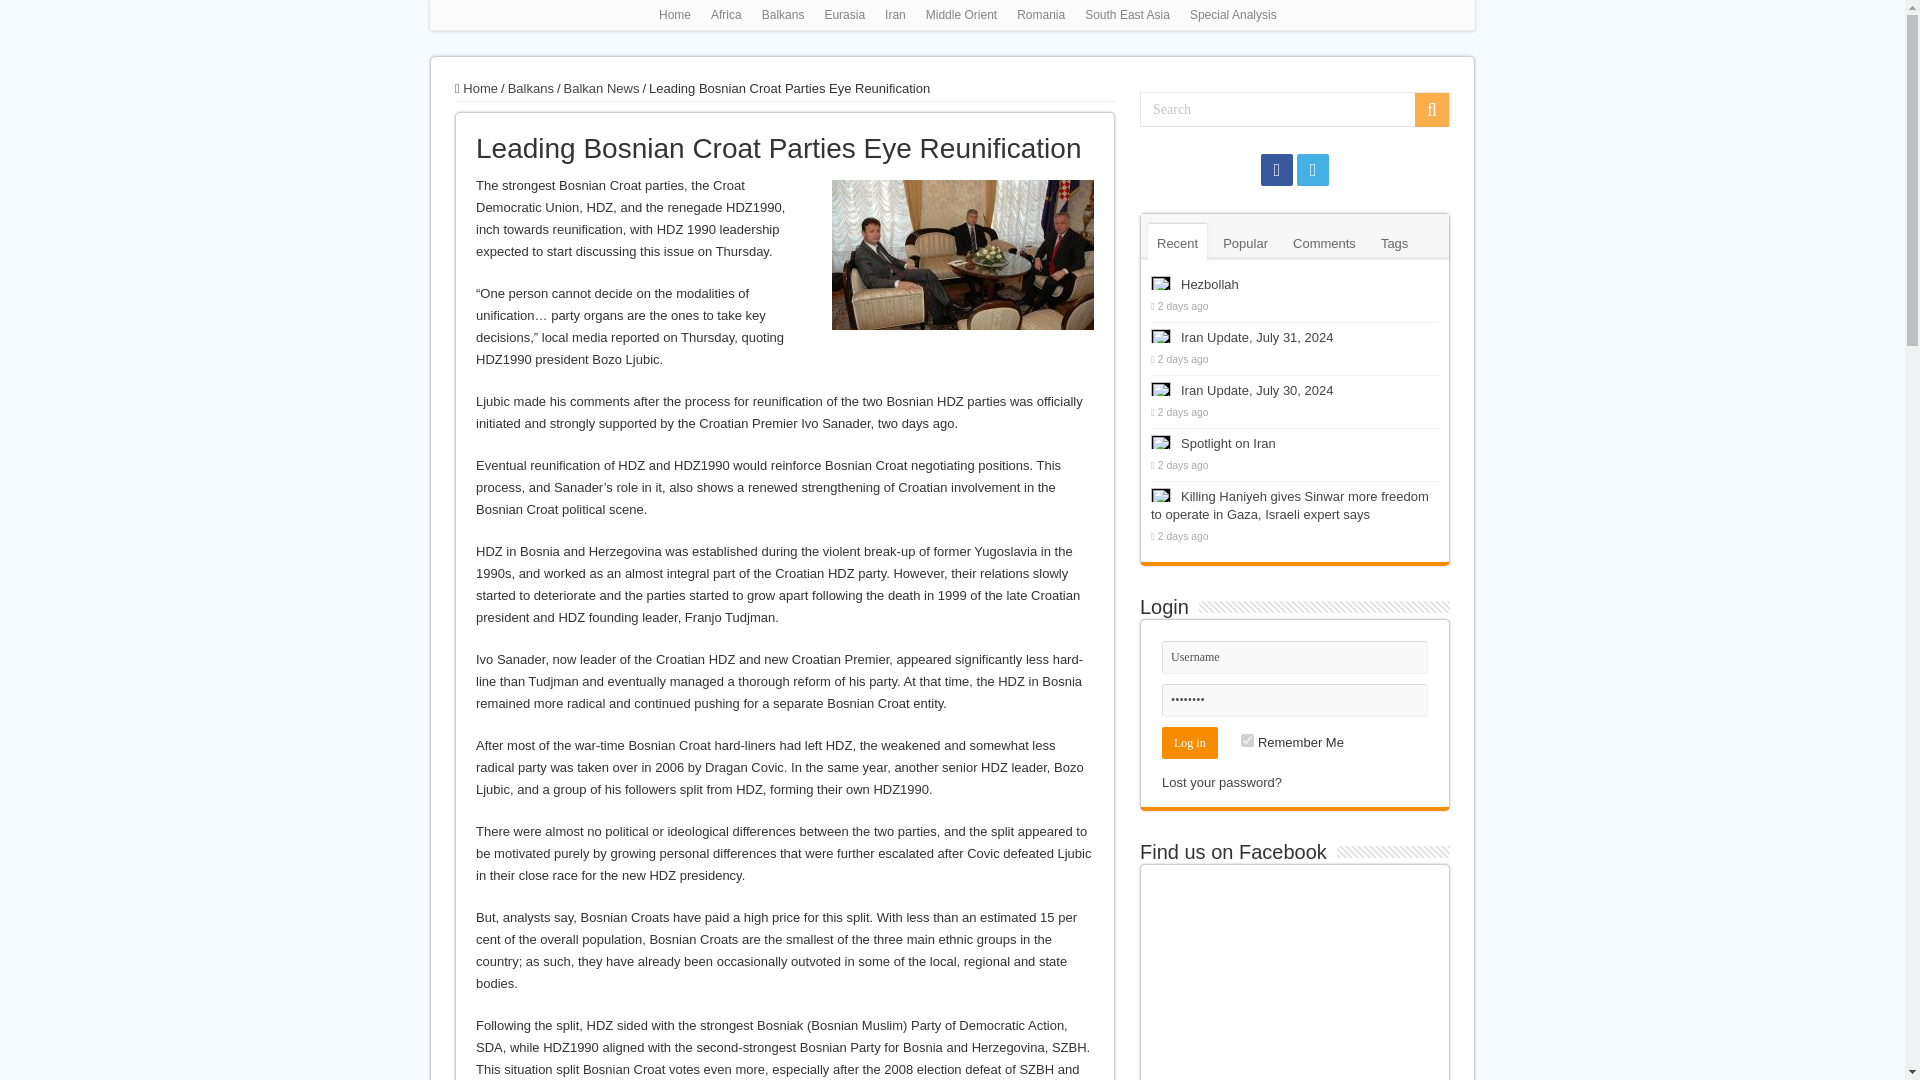  What do you see at coordinates (1128, 15) in the screenshot?
I see `South East Asia` at bounding box center [1128, 15].